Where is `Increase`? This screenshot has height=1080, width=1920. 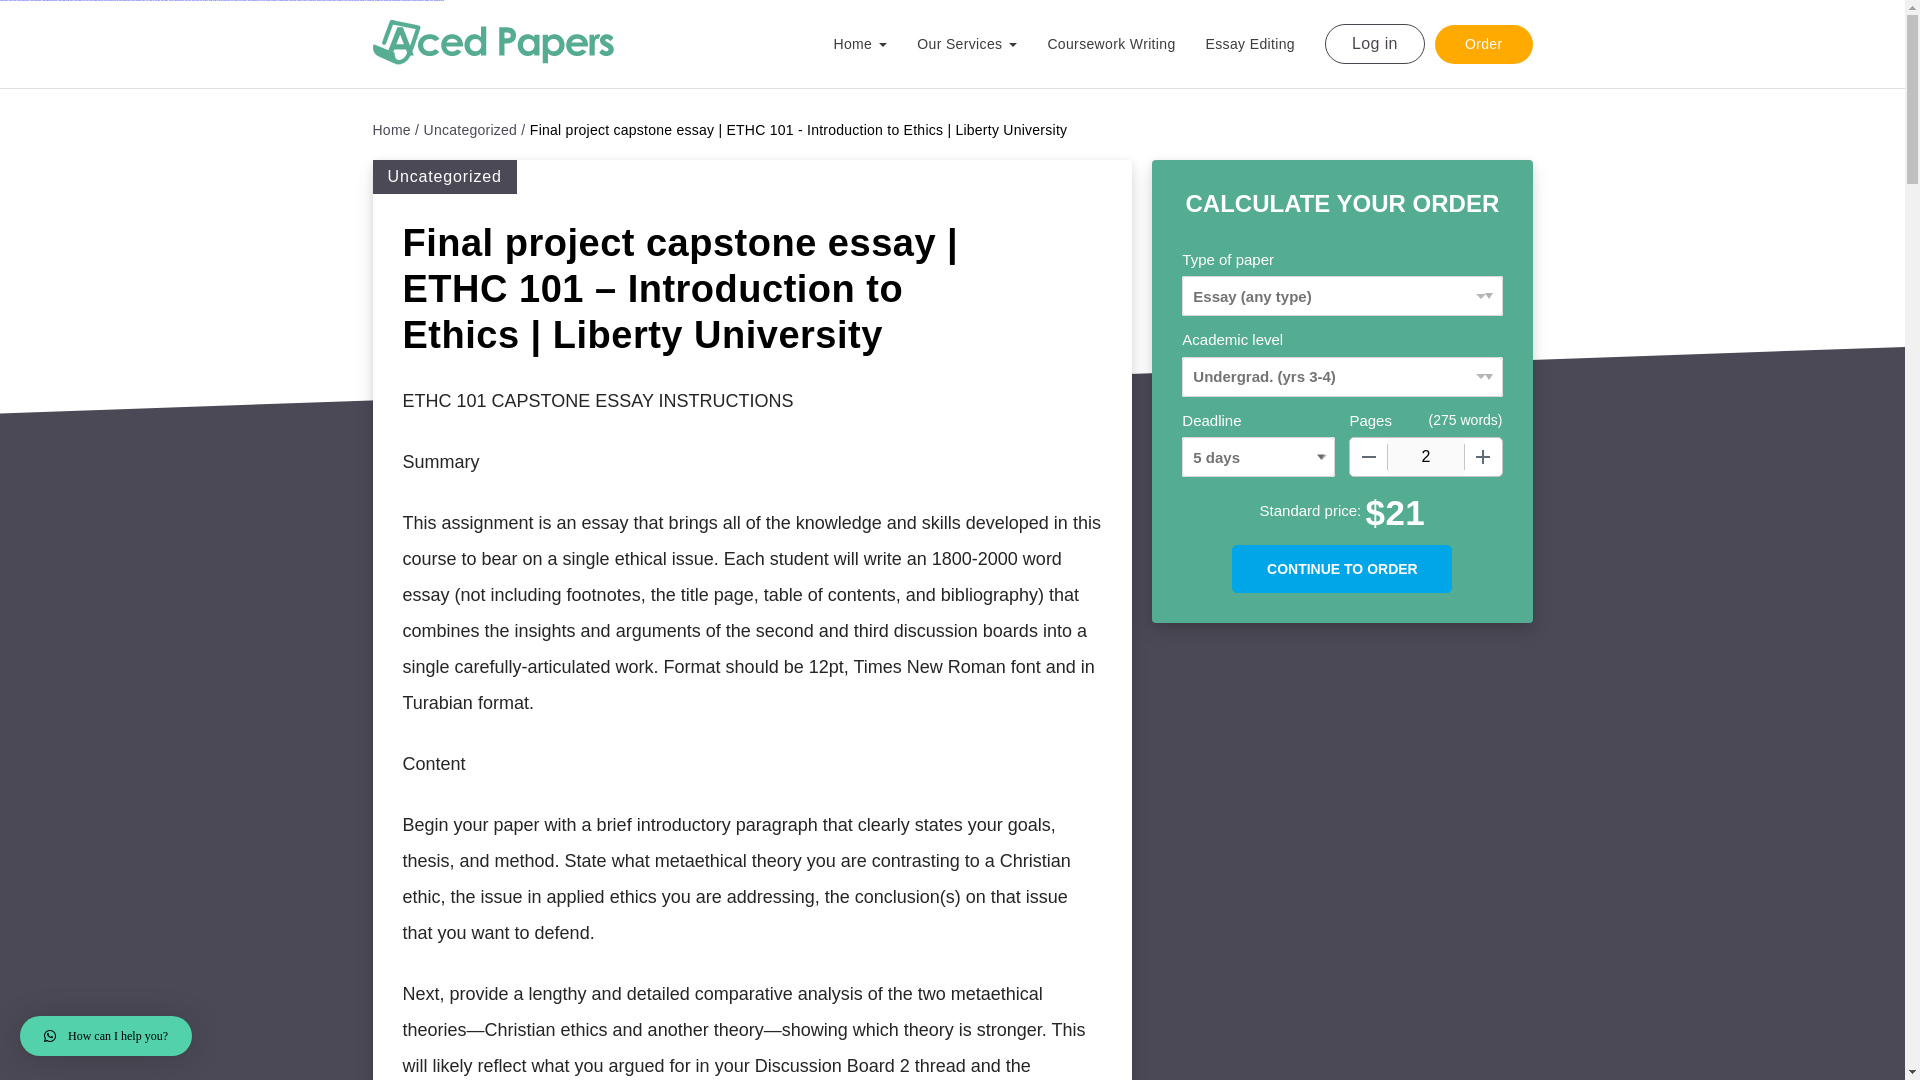
Increase is located at coordinates (1482, 457).